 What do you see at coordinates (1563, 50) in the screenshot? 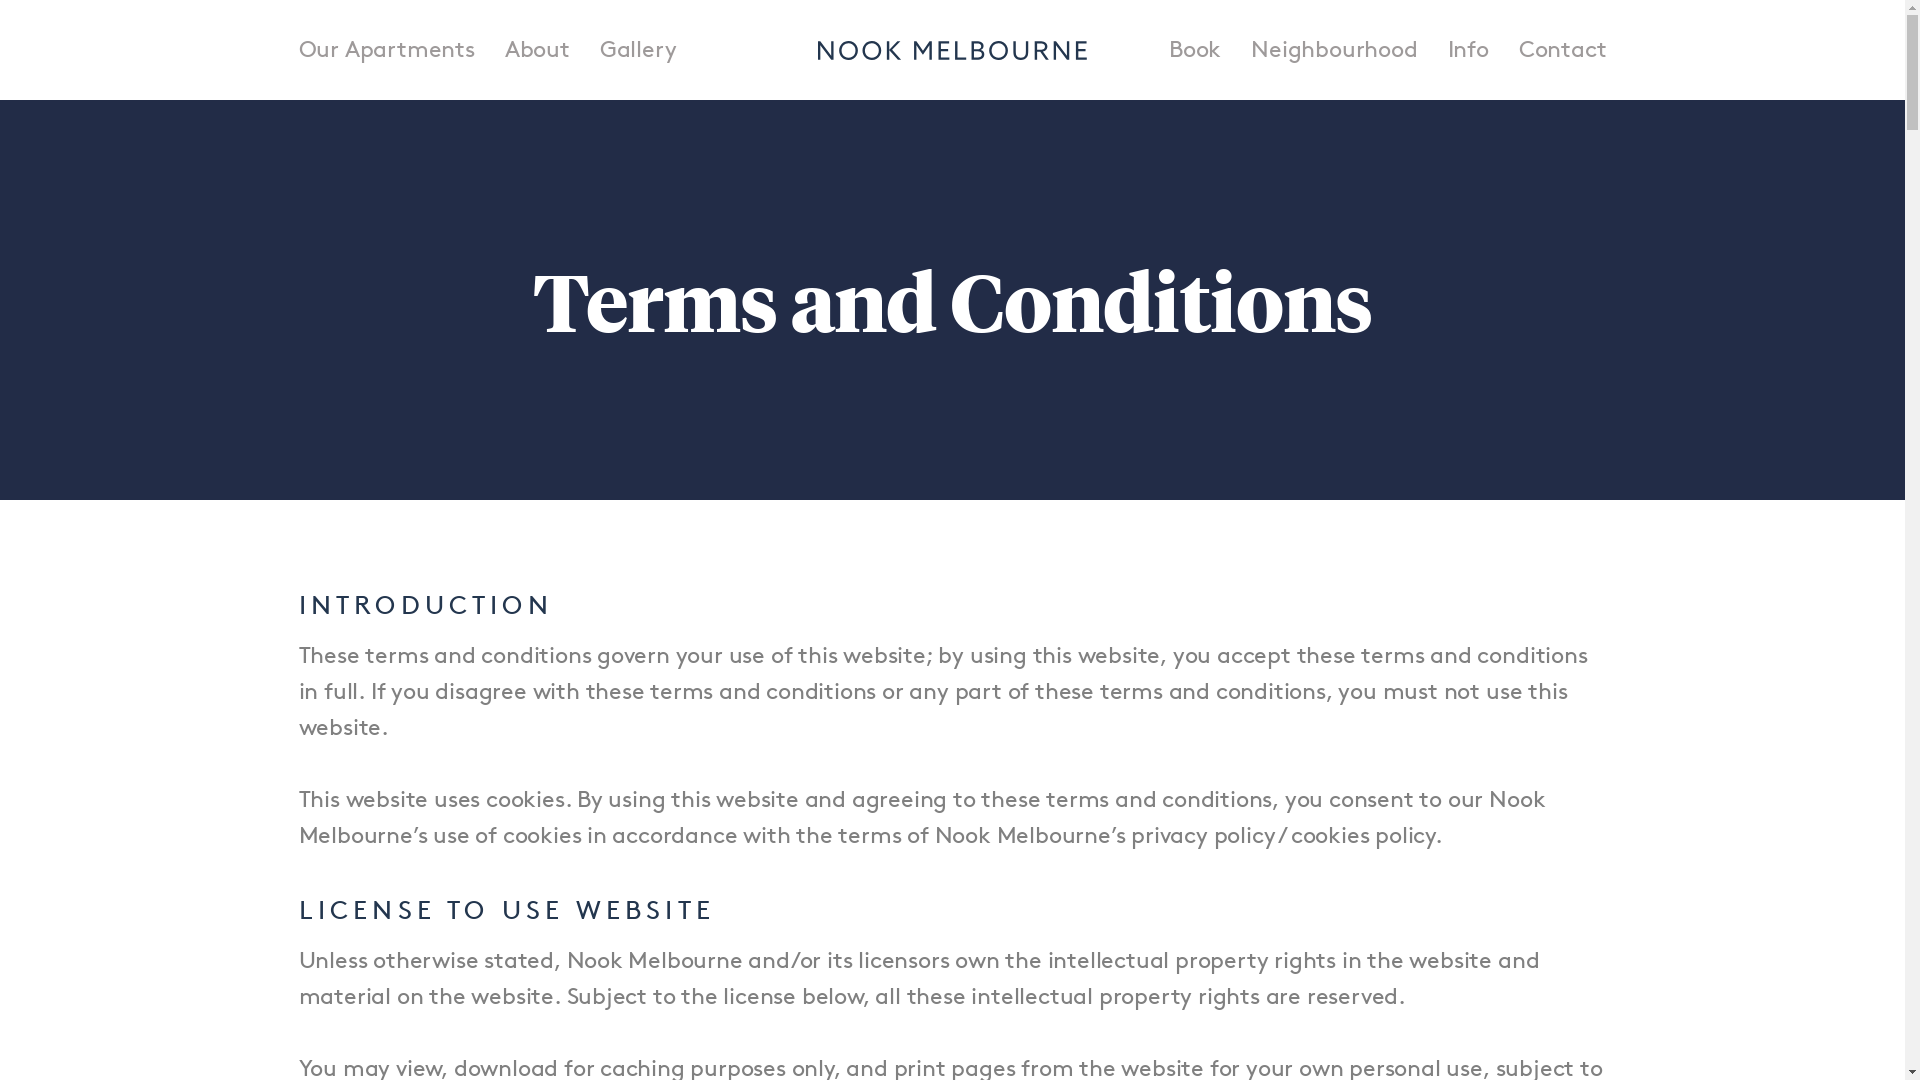
I see `Contact` at bounding box center [1563, 50].